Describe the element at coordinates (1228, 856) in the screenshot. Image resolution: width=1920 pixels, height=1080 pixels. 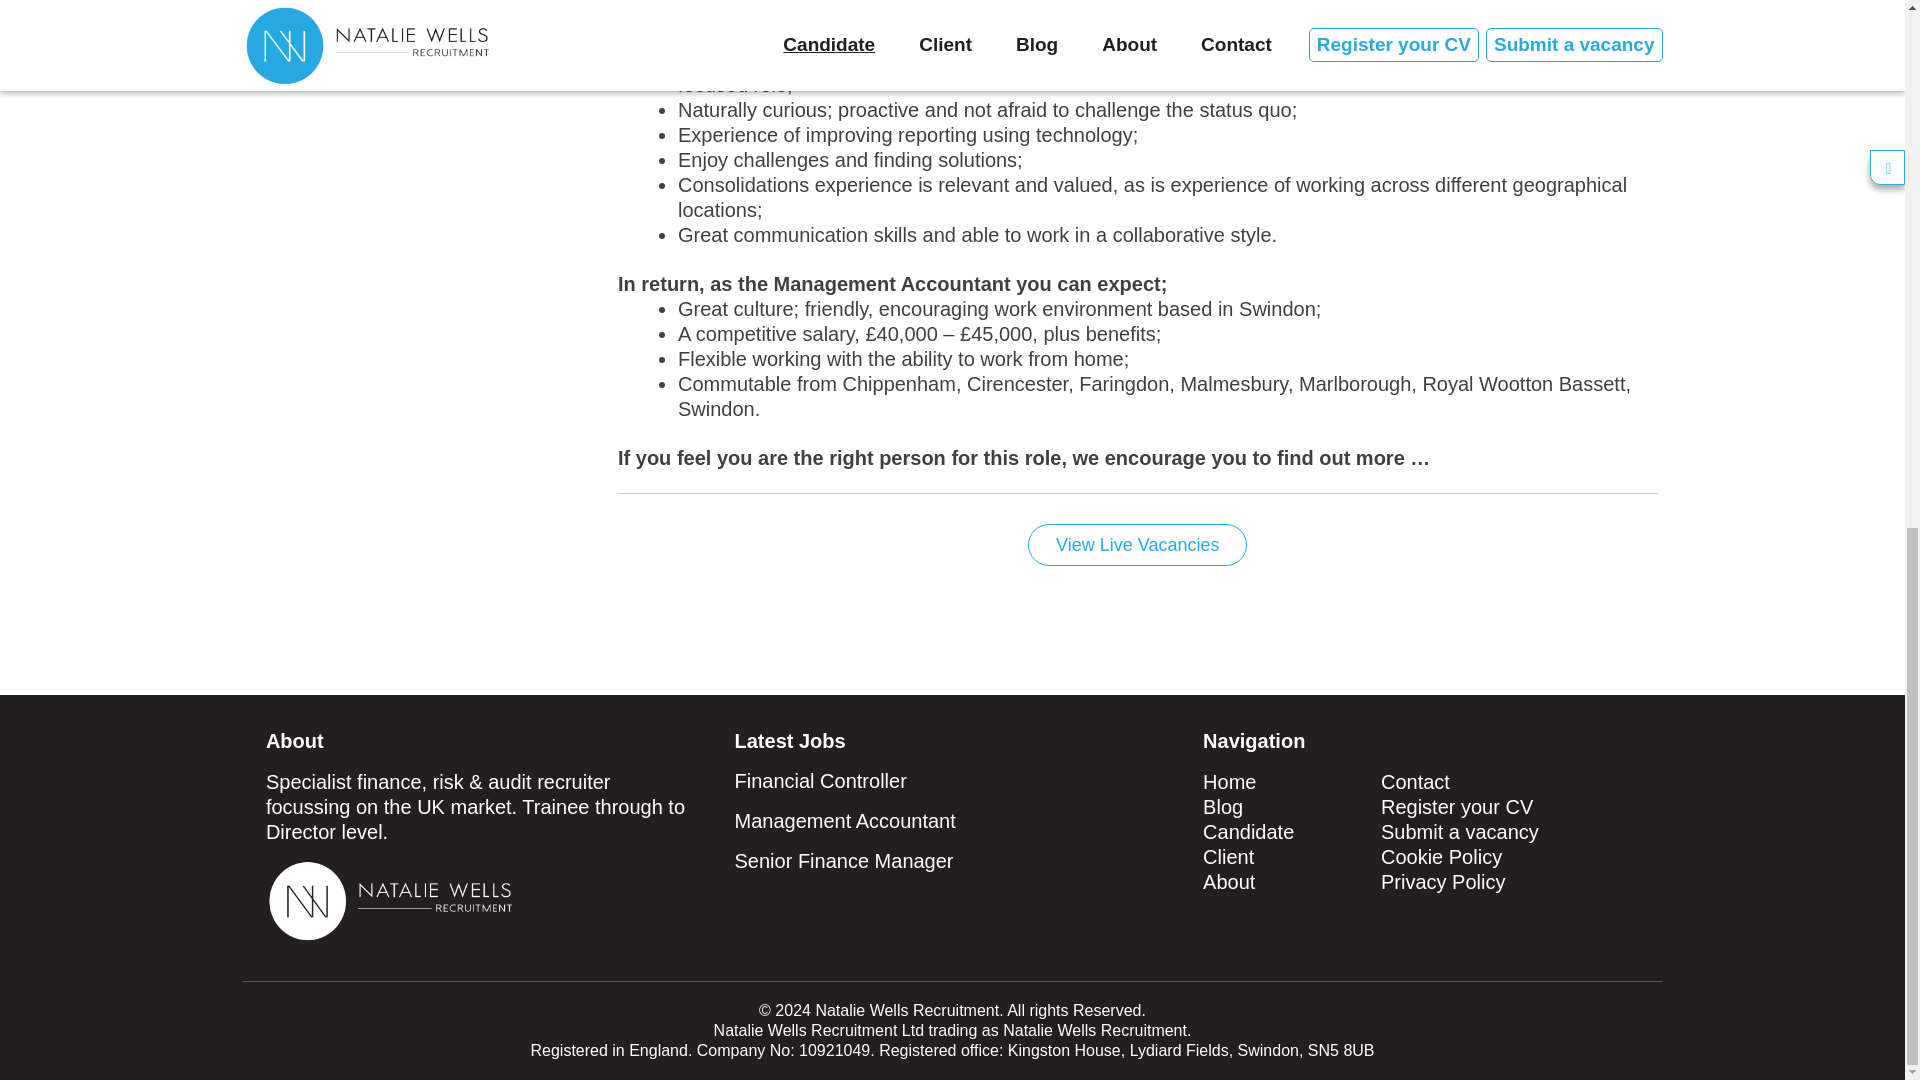
I see `Client` at that location.